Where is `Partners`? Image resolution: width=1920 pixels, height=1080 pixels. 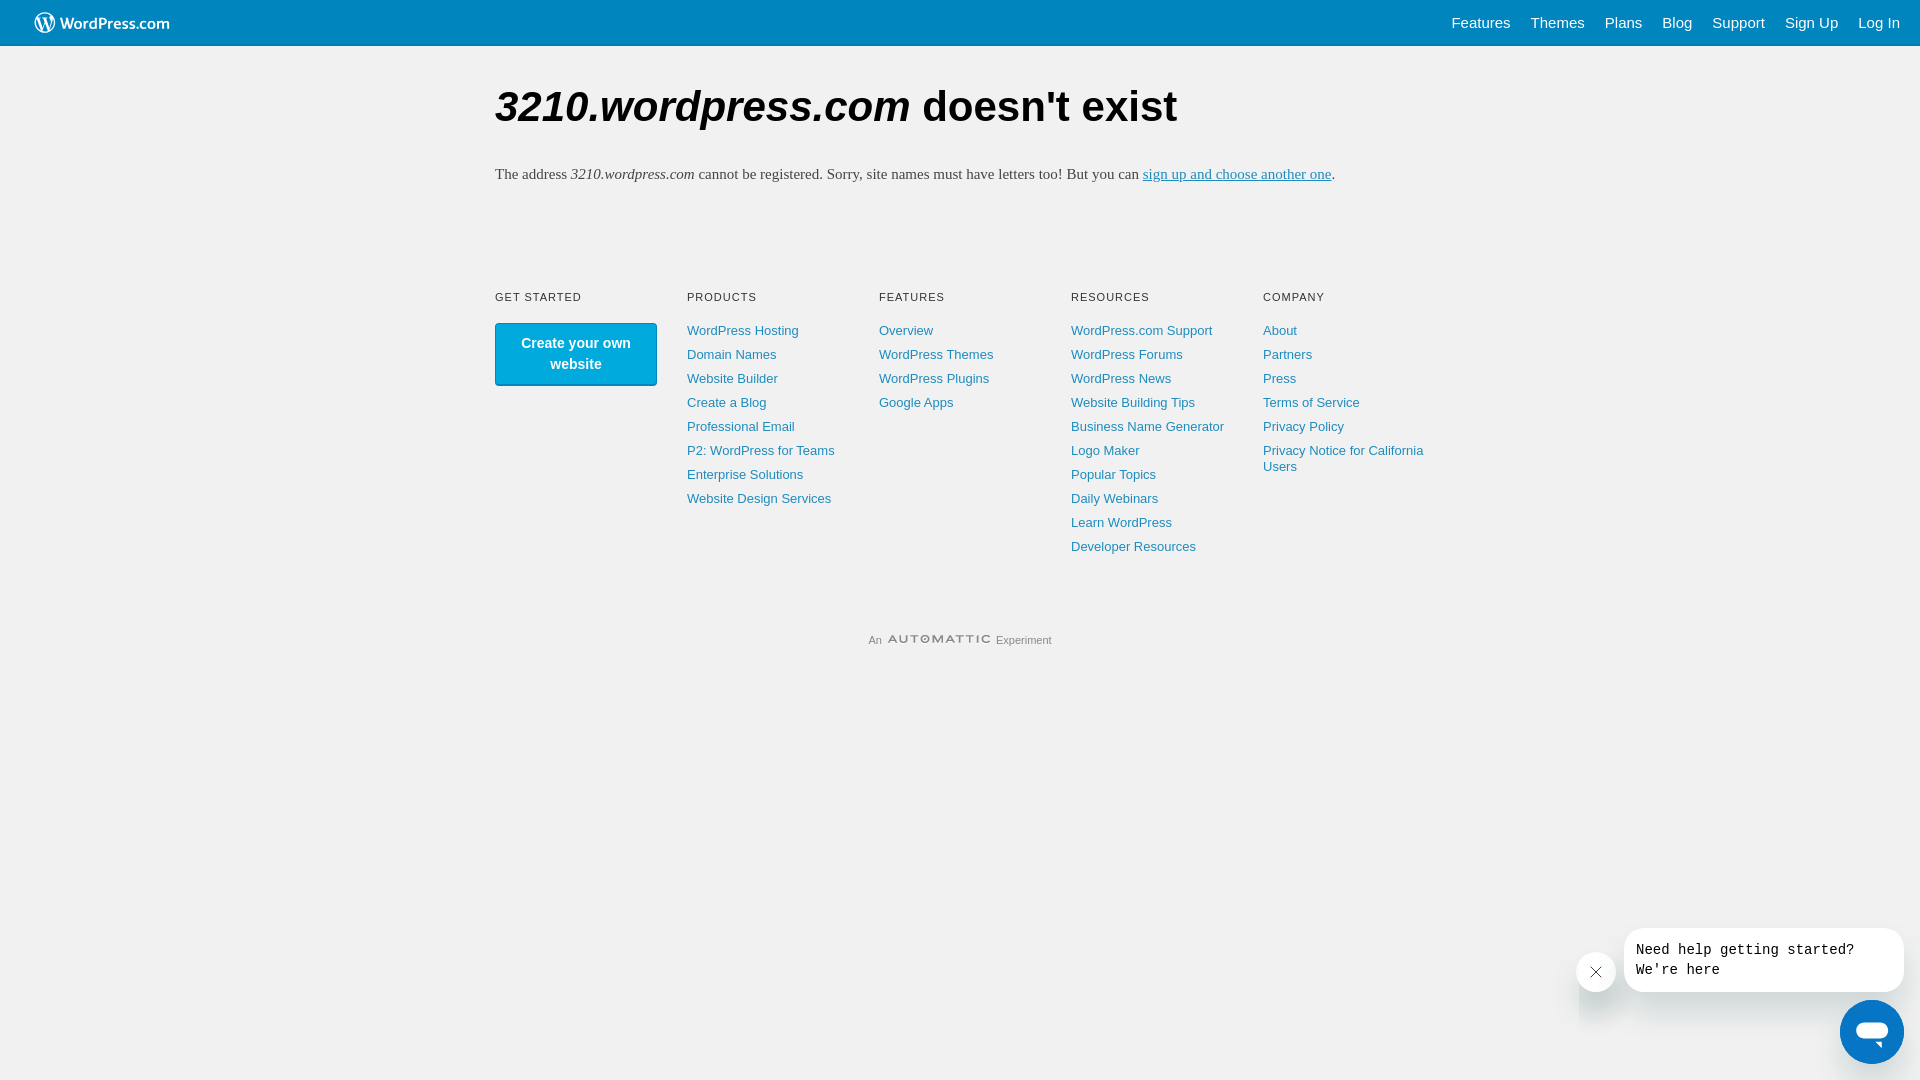
Partners is located at coordinates (1288, 354).